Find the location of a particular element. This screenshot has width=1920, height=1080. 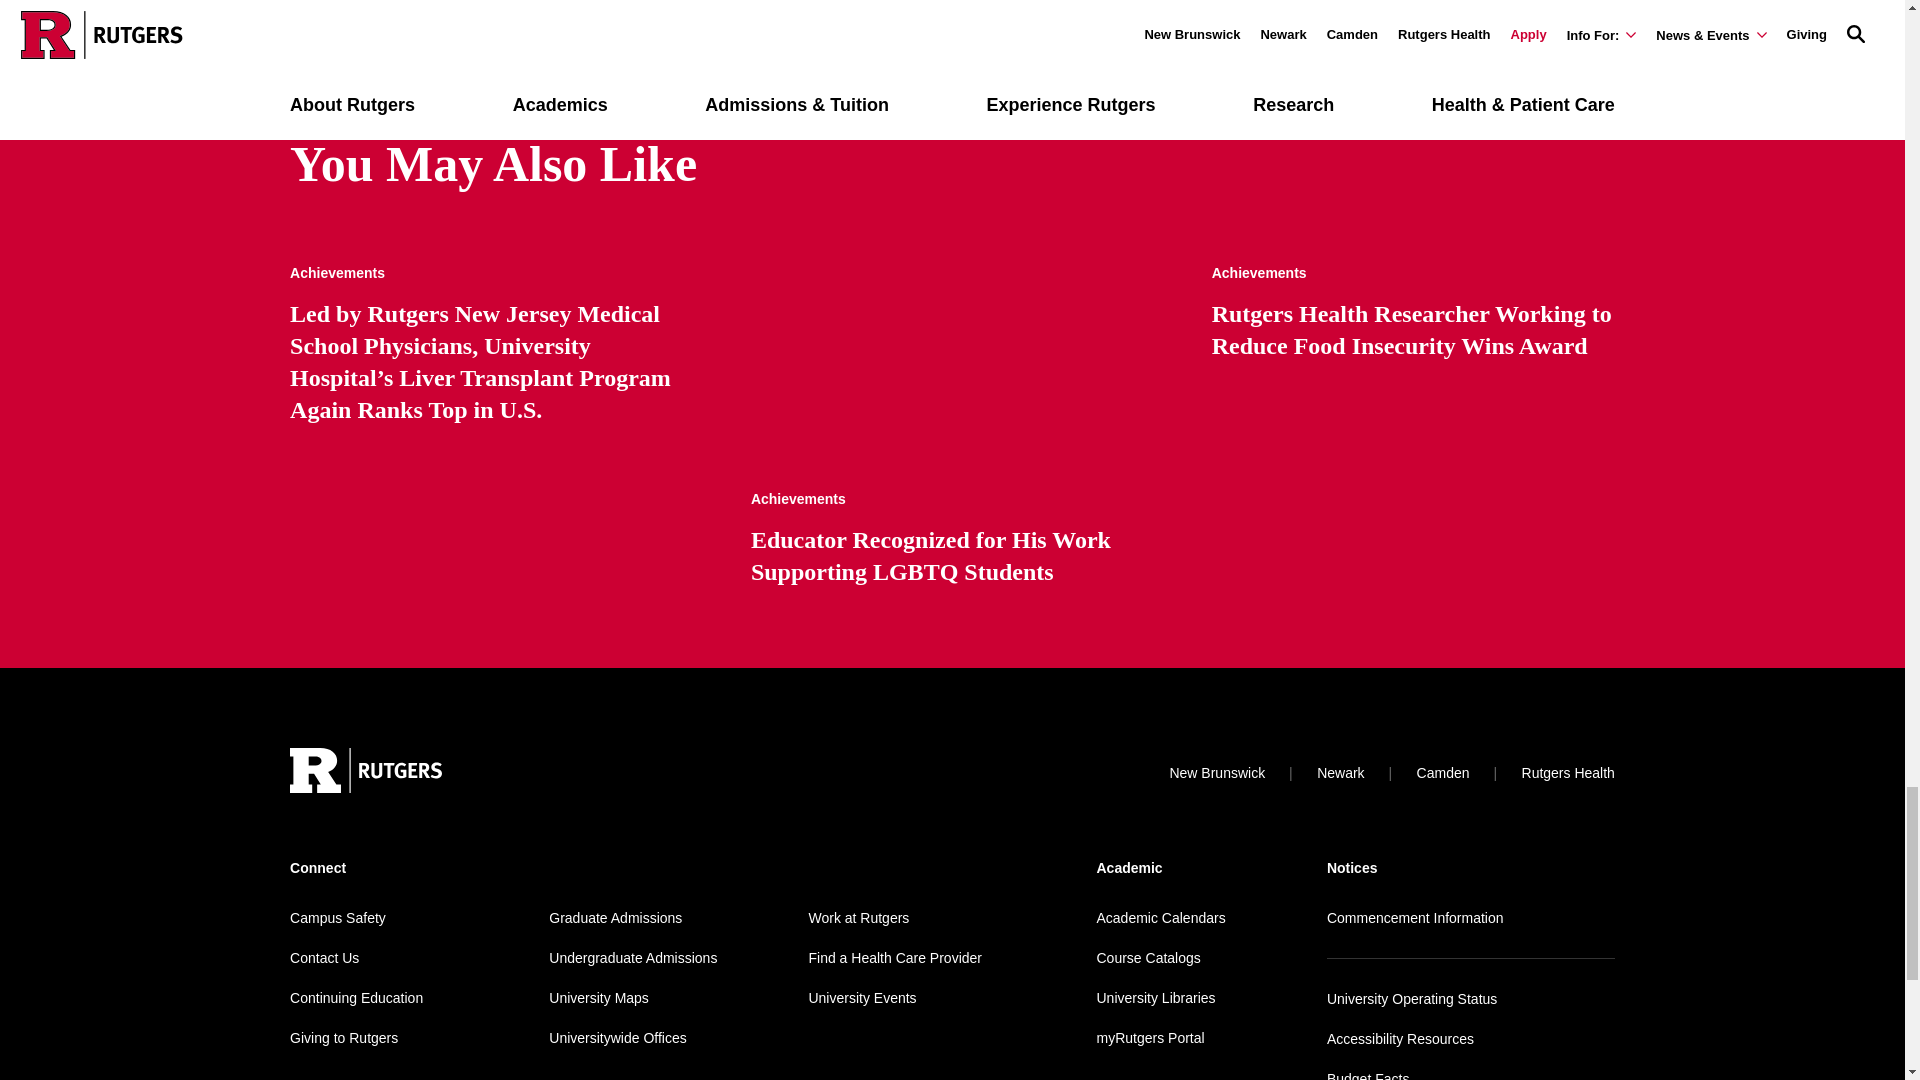

University Operating Status is located at coordinates (1412, 998).